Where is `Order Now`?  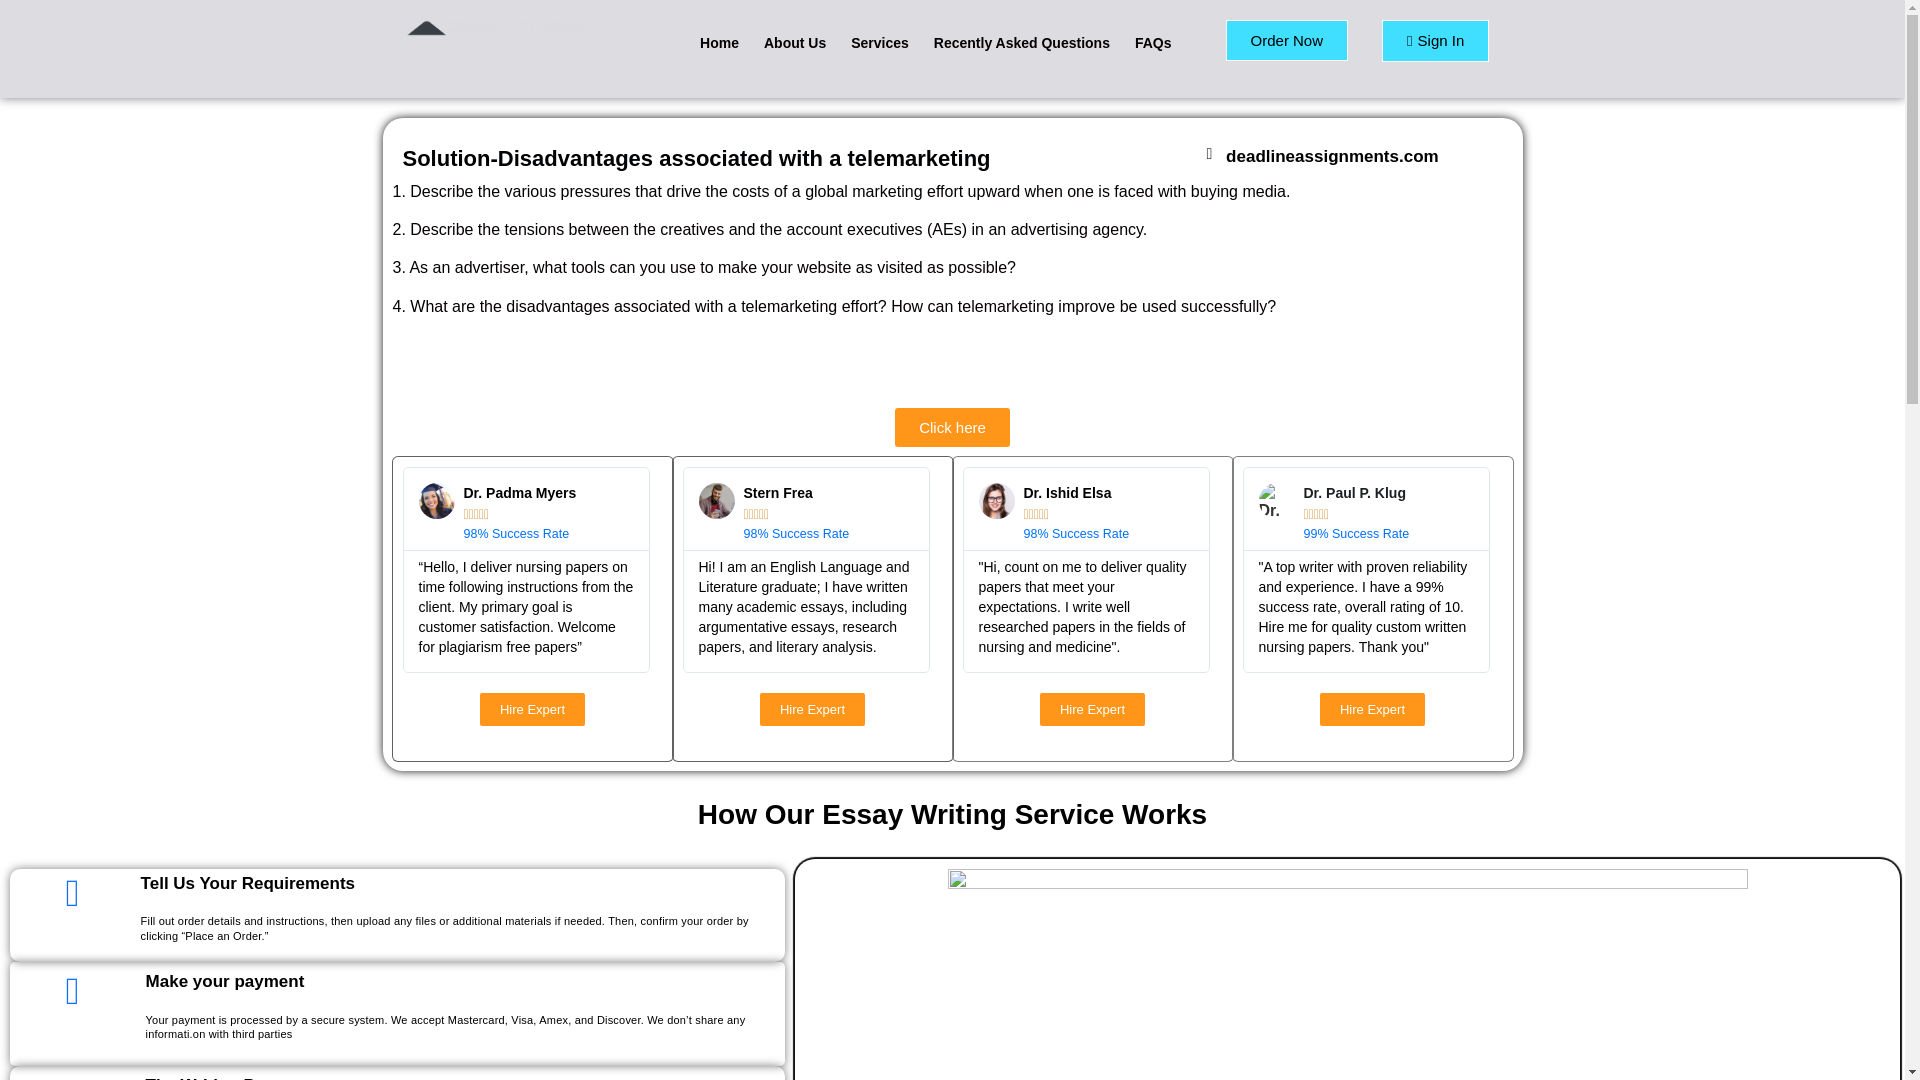
Order Now is located at coordinates (1288, 40).